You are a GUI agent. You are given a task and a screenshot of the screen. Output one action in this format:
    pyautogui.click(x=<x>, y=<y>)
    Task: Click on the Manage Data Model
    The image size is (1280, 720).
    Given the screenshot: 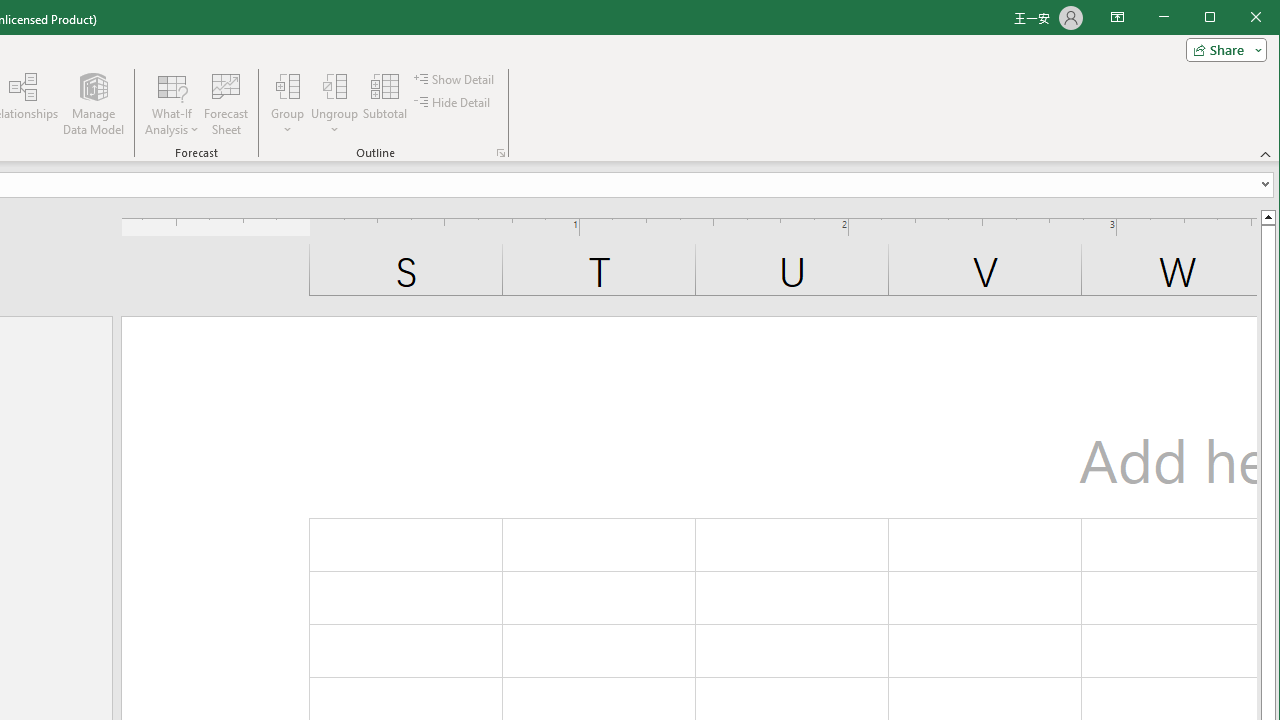 What is the action you would take?
    pyautogui.click(x=94, y=104)
    